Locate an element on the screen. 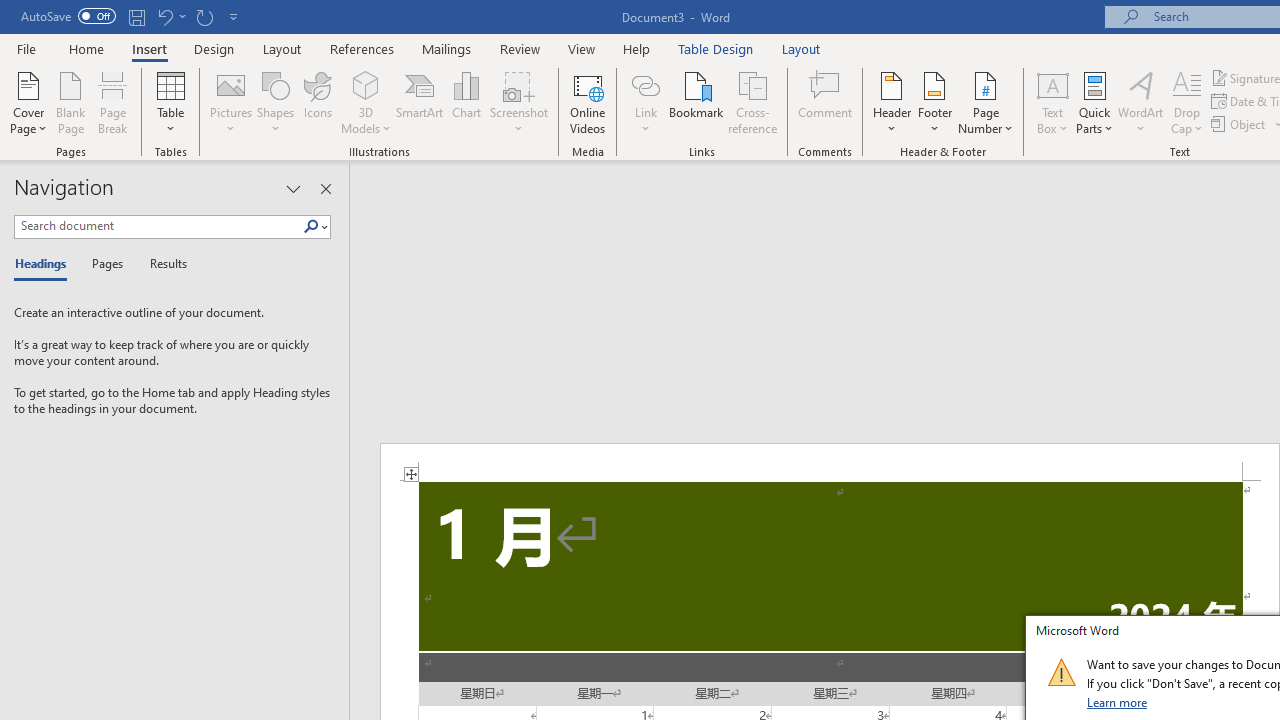 This screenshot has width=1280, height=720. AutoSave is located at coordinates (68, 16).